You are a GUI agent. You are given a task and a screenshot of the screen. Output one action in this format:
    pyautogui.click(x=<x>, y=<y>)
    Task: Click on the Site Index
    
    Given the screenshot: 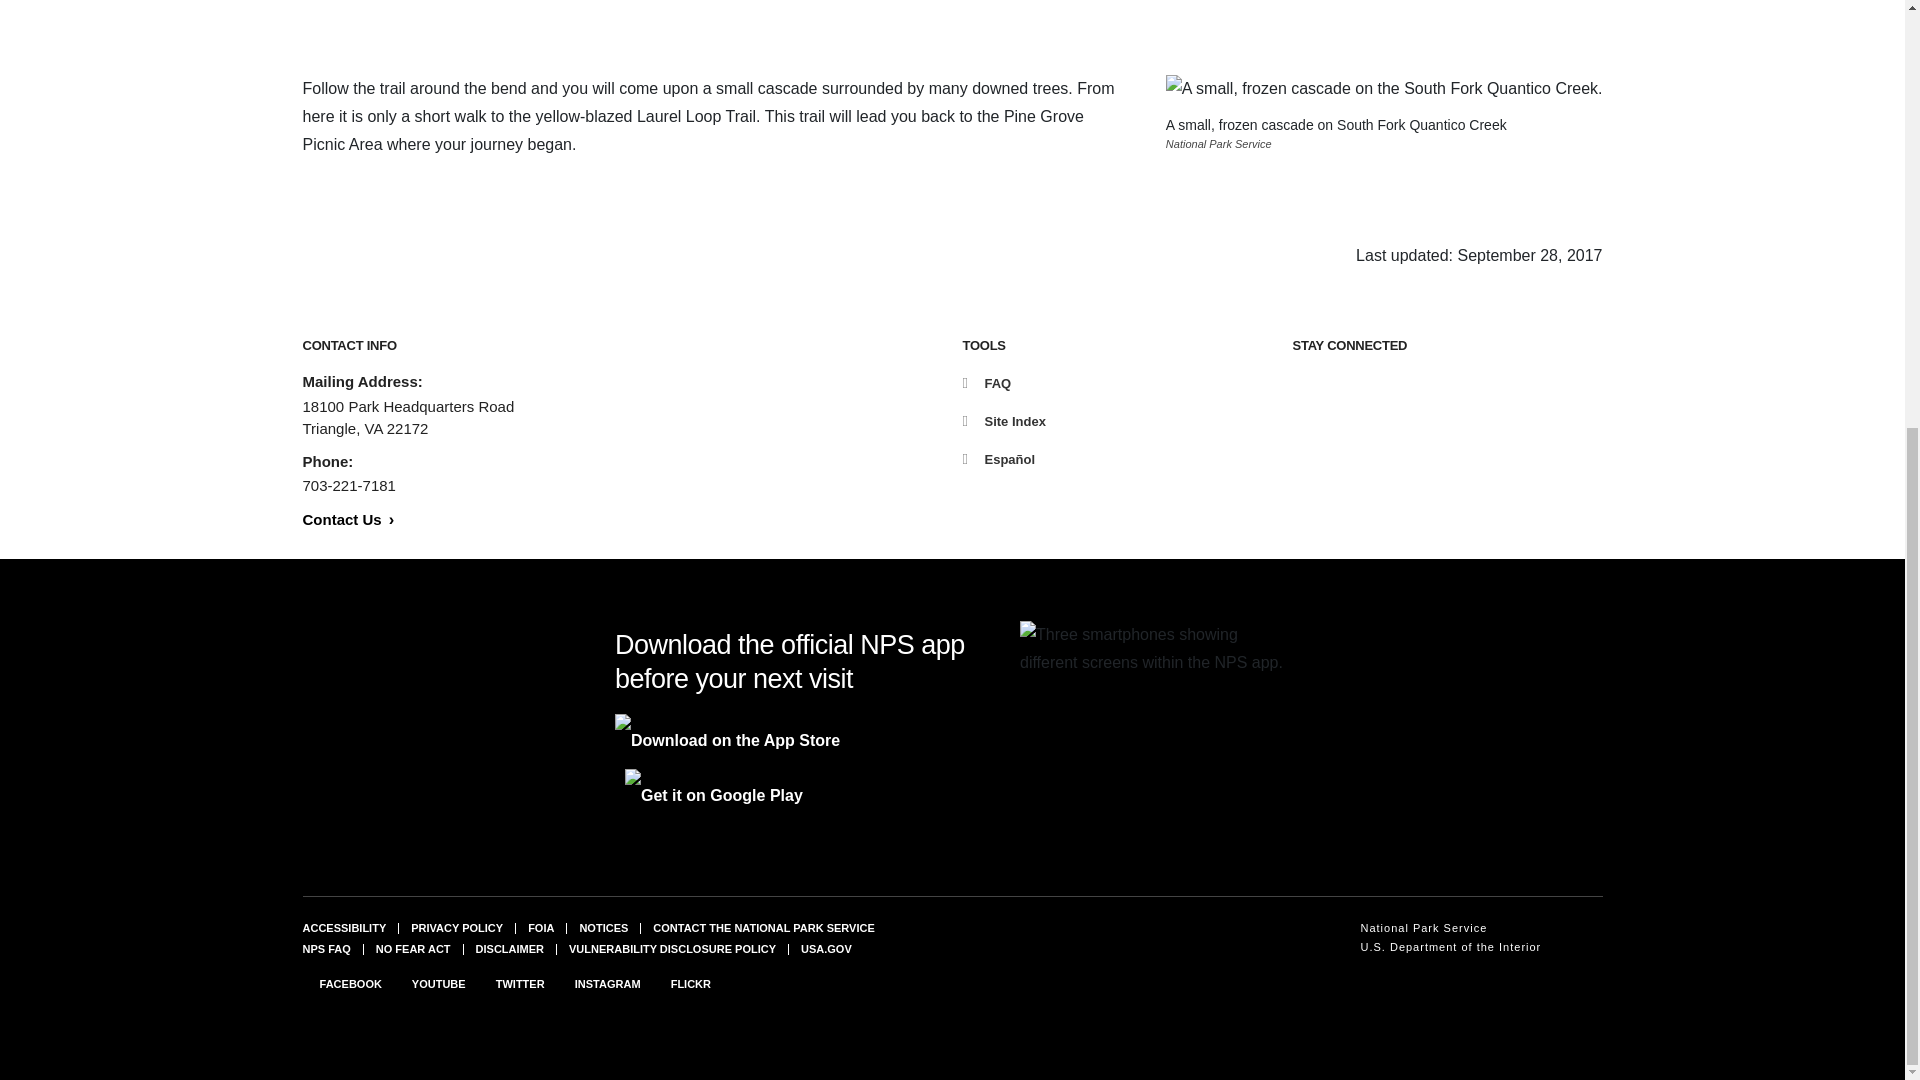 What is the action you would take?
    pyautogui.click(x=1002, y=420)
    